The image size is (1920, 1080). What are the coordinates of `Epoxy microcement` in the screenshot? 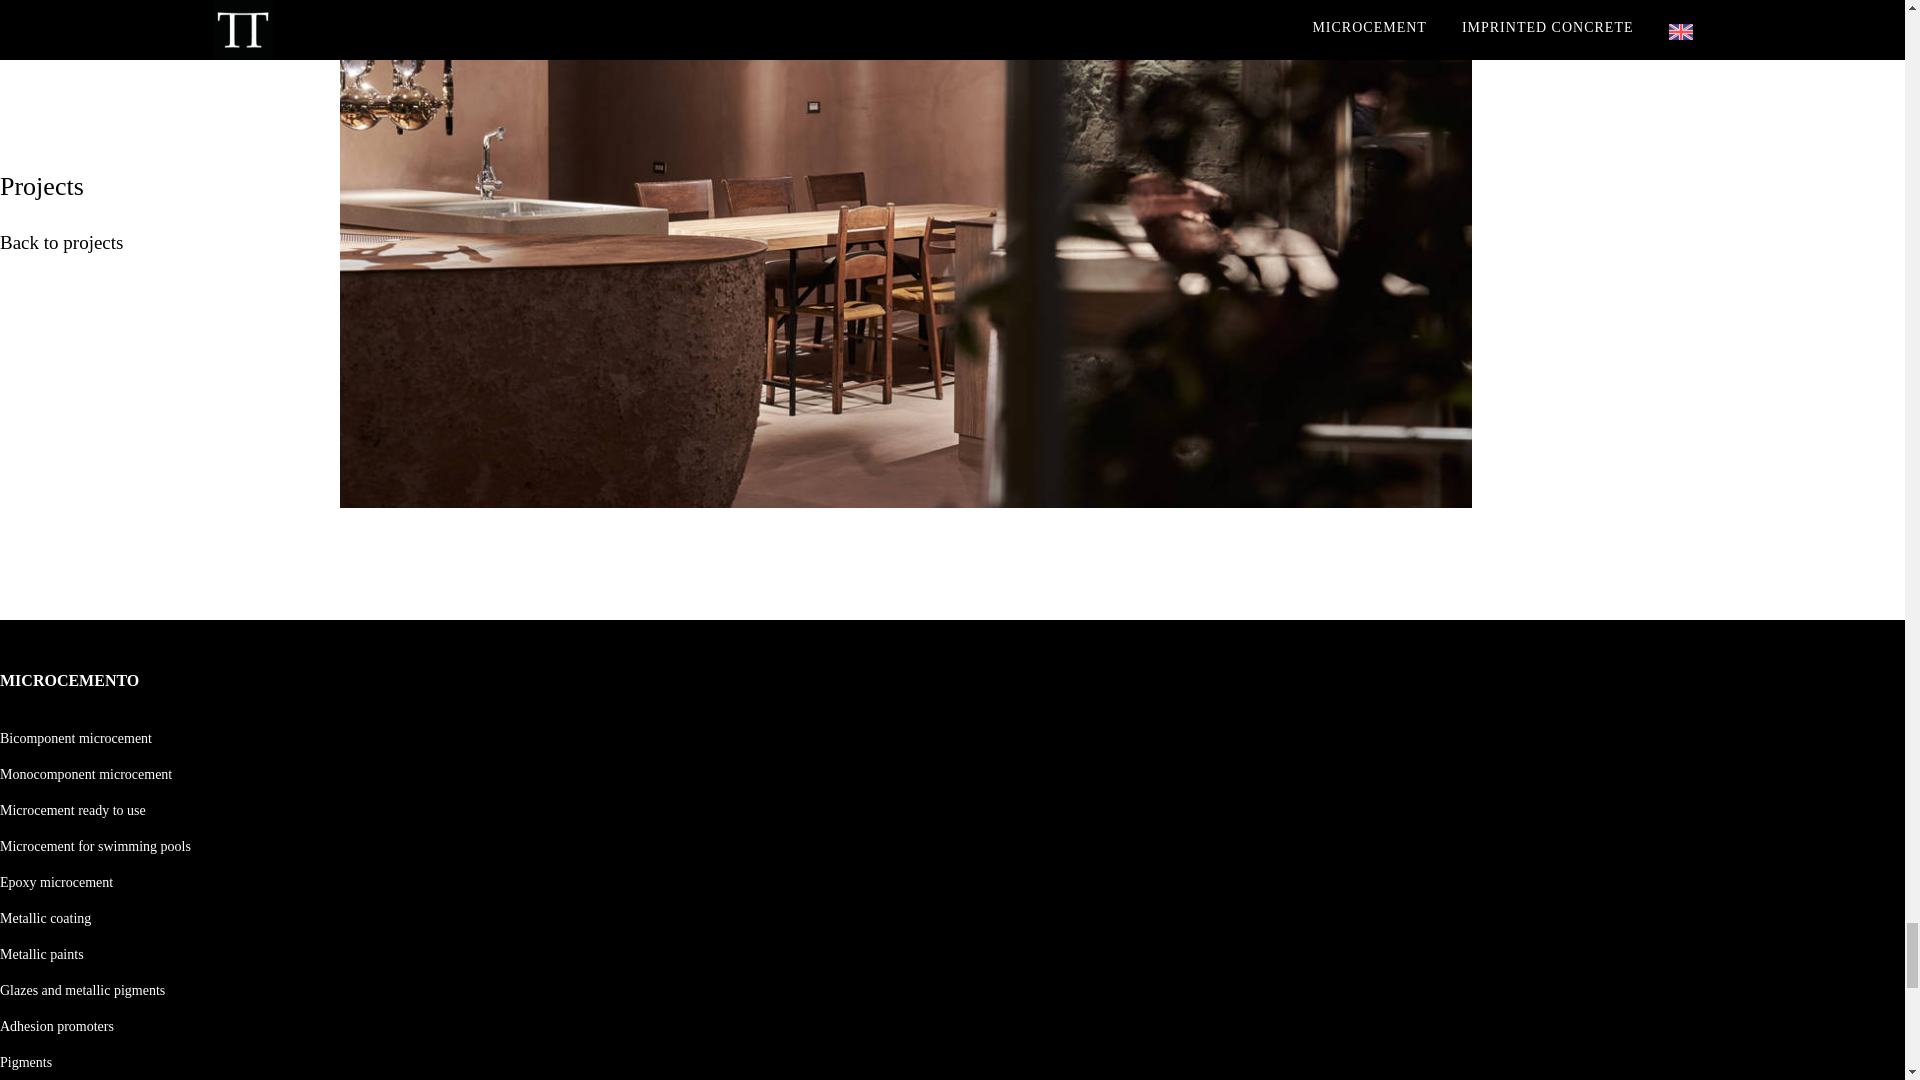 It's located at (56, 882).